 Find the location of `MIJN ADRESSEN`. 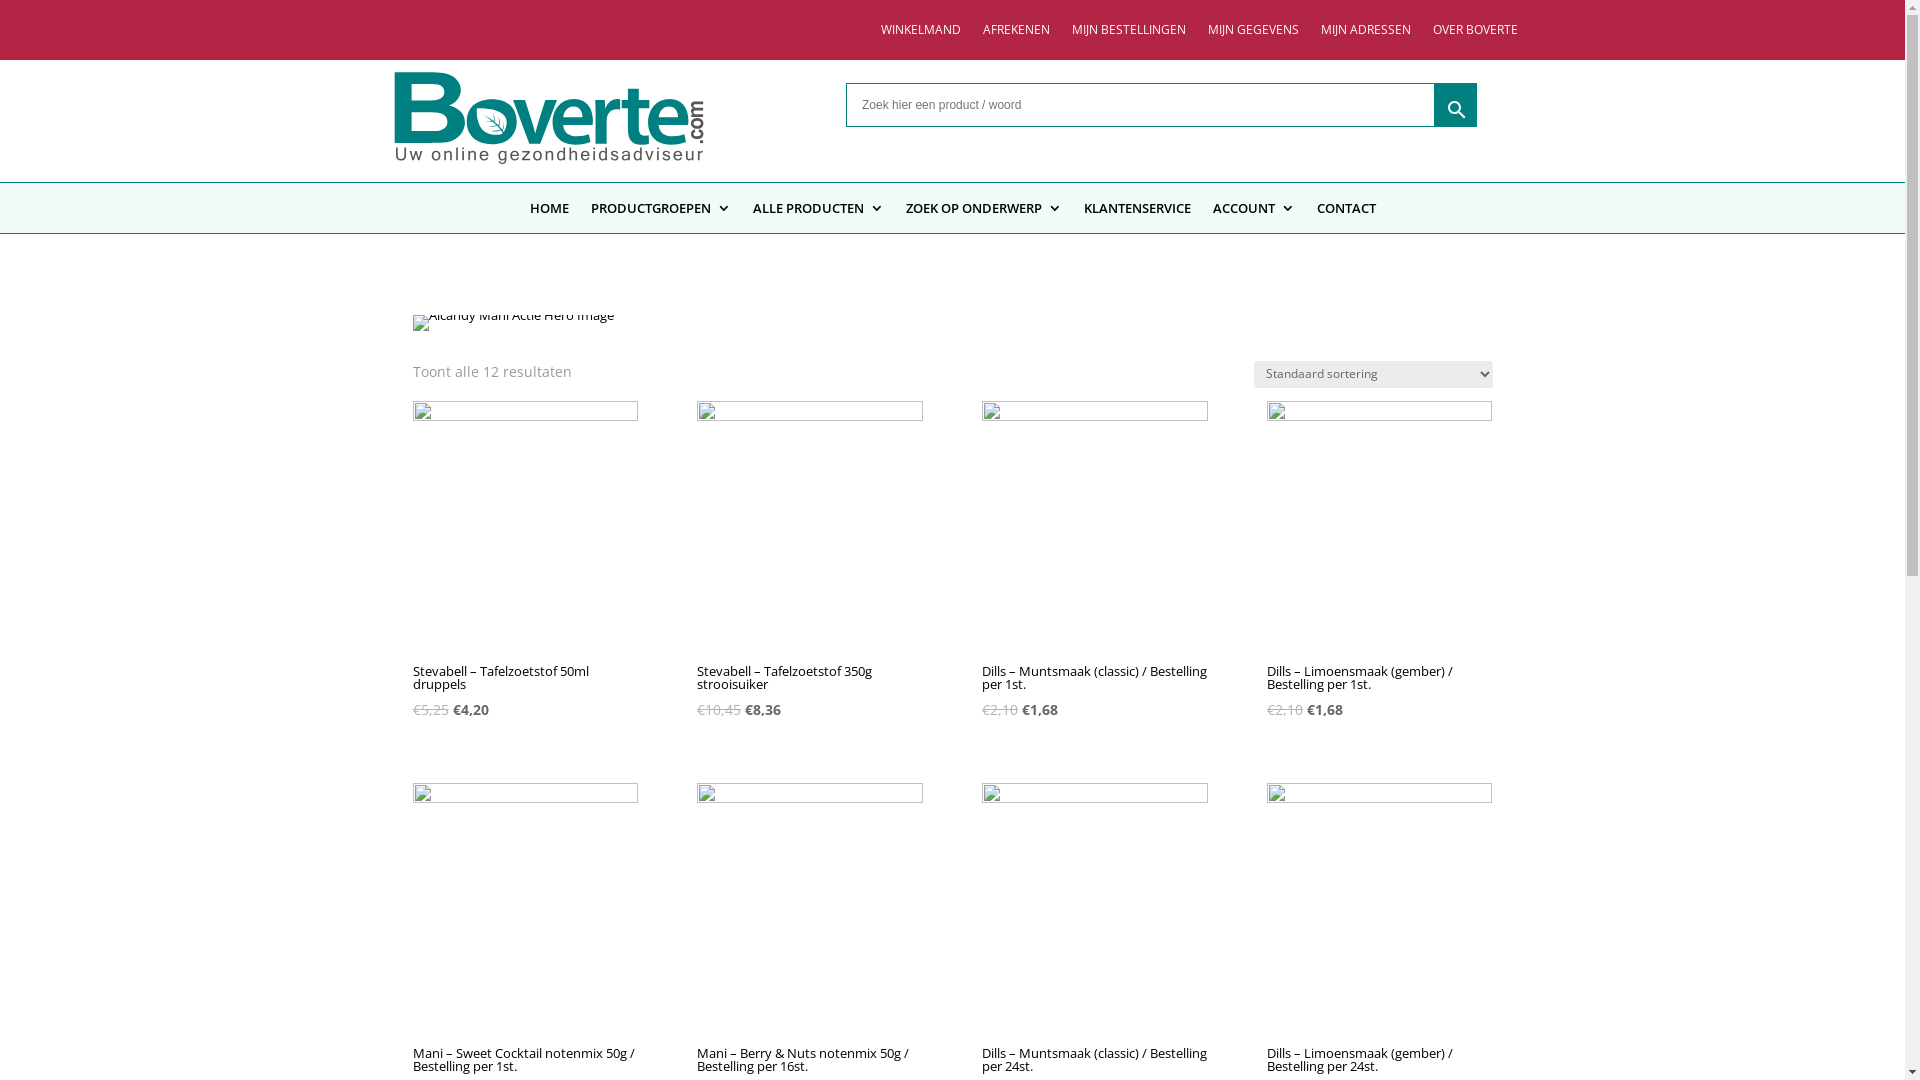

MIJN ADRESSEN is located at coordinates (1366, 34).